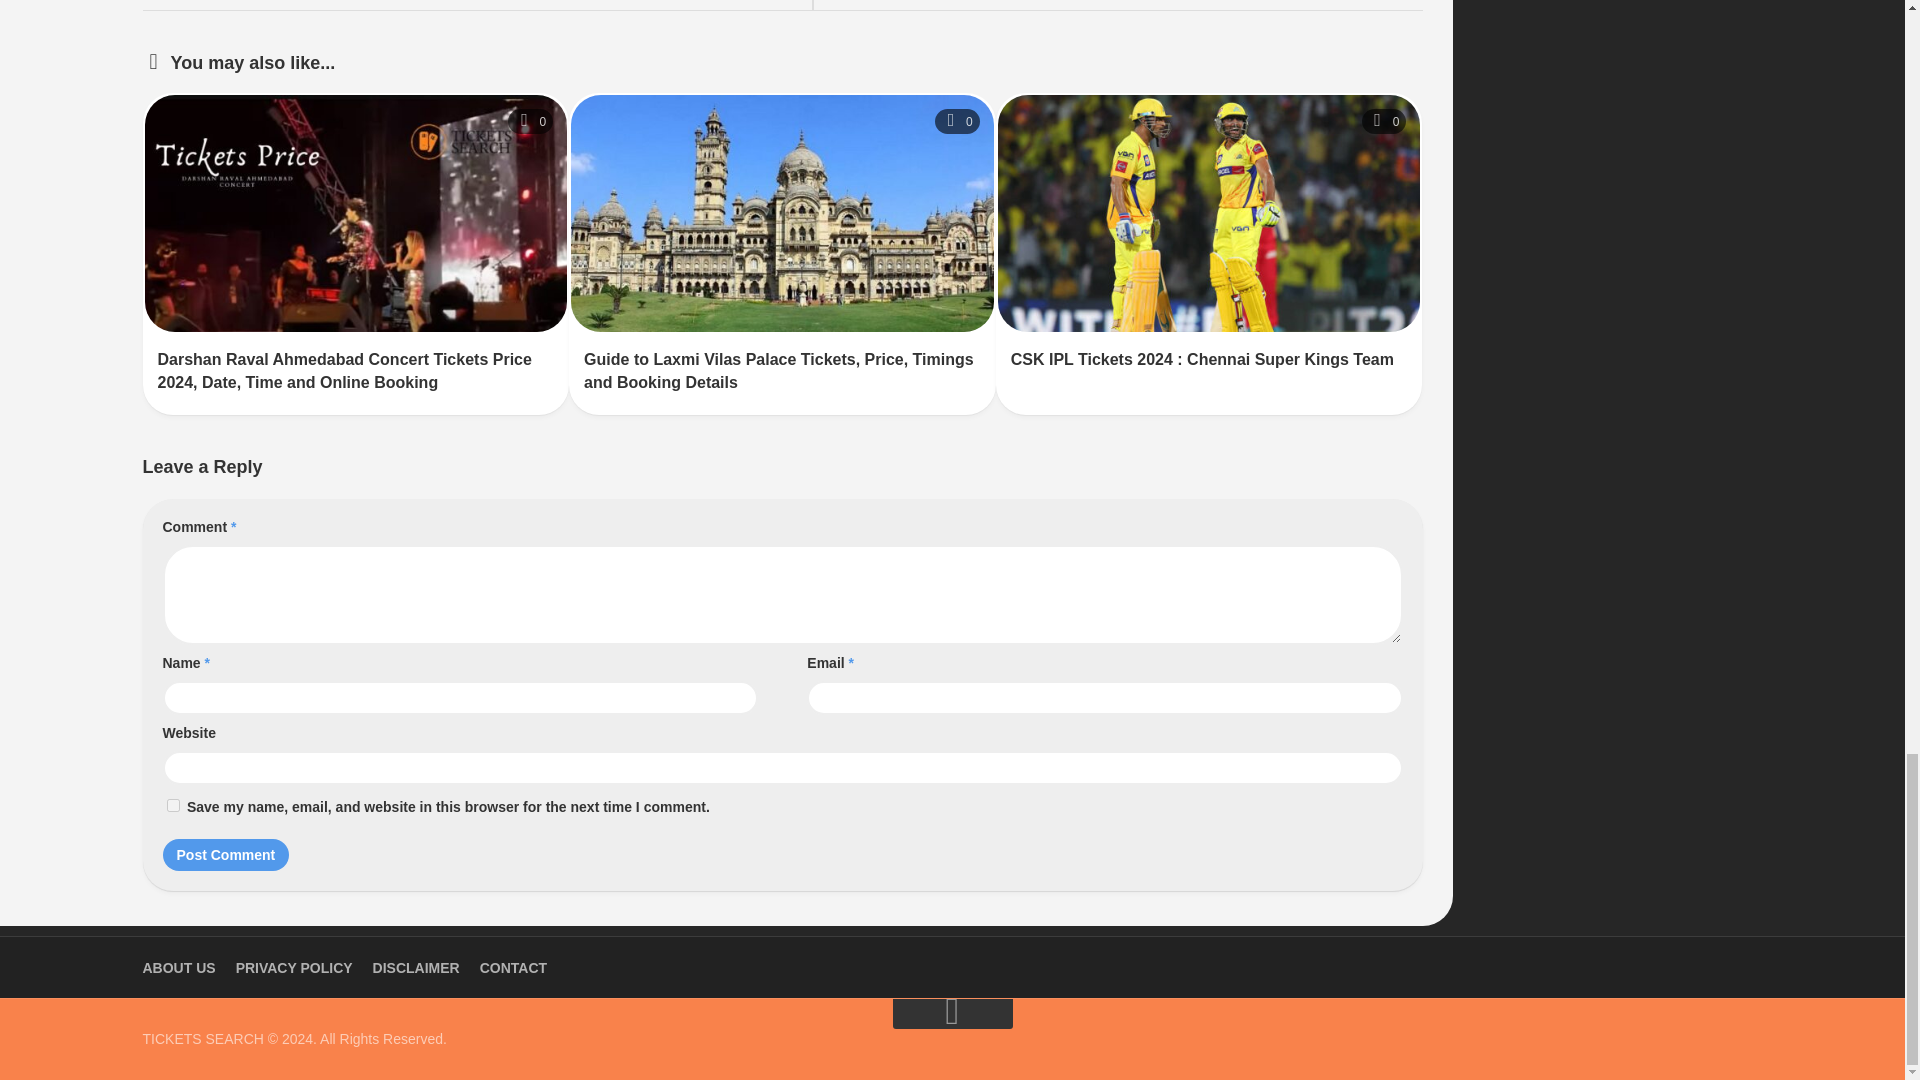 Image resolution: width=1920 pixels, height=1080 pixels. Describe the element at coordinates (530, 121) in the screenshot. I see `0` at that location.